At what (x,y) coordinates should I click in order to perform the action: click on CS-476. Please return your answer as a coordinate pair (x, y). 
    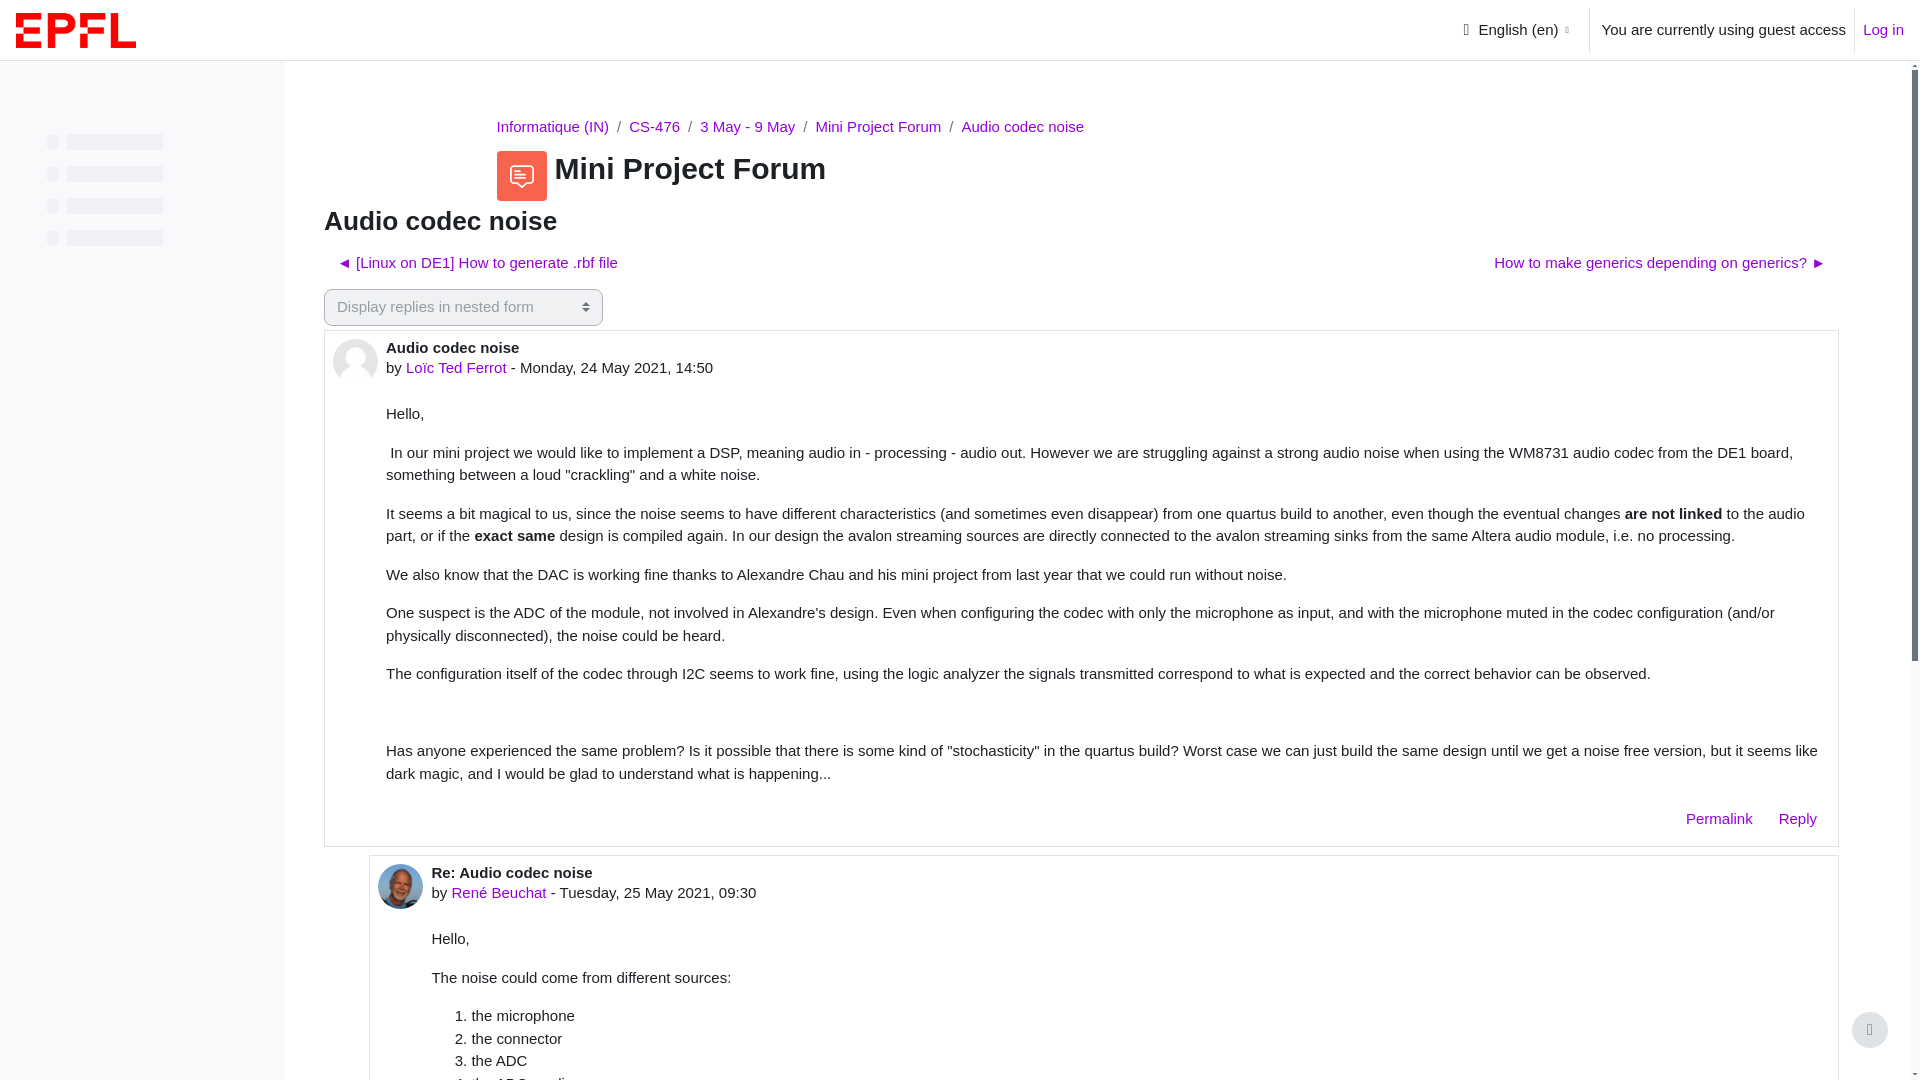
    Looking at the image, I should click on (654, 126).